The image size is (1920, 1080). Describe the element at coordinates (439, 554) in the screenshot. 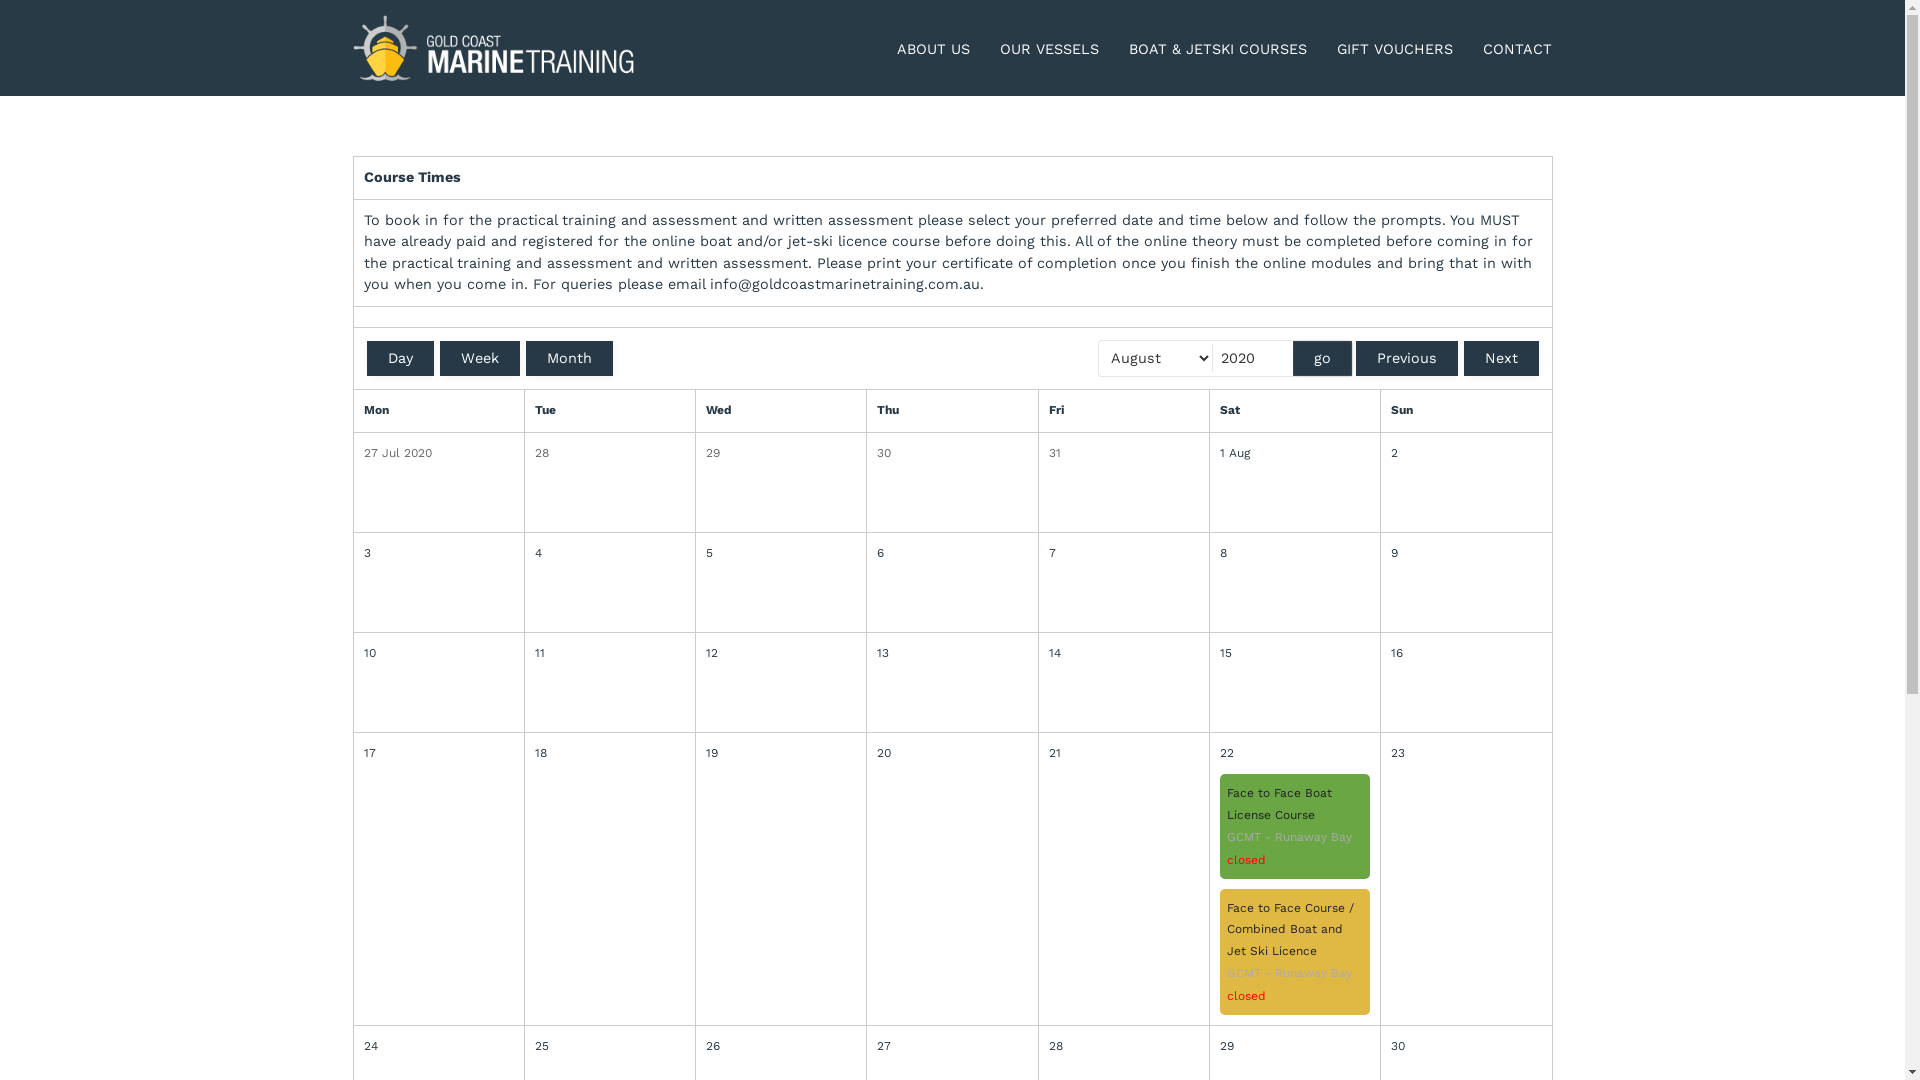

I see `3` at that location.